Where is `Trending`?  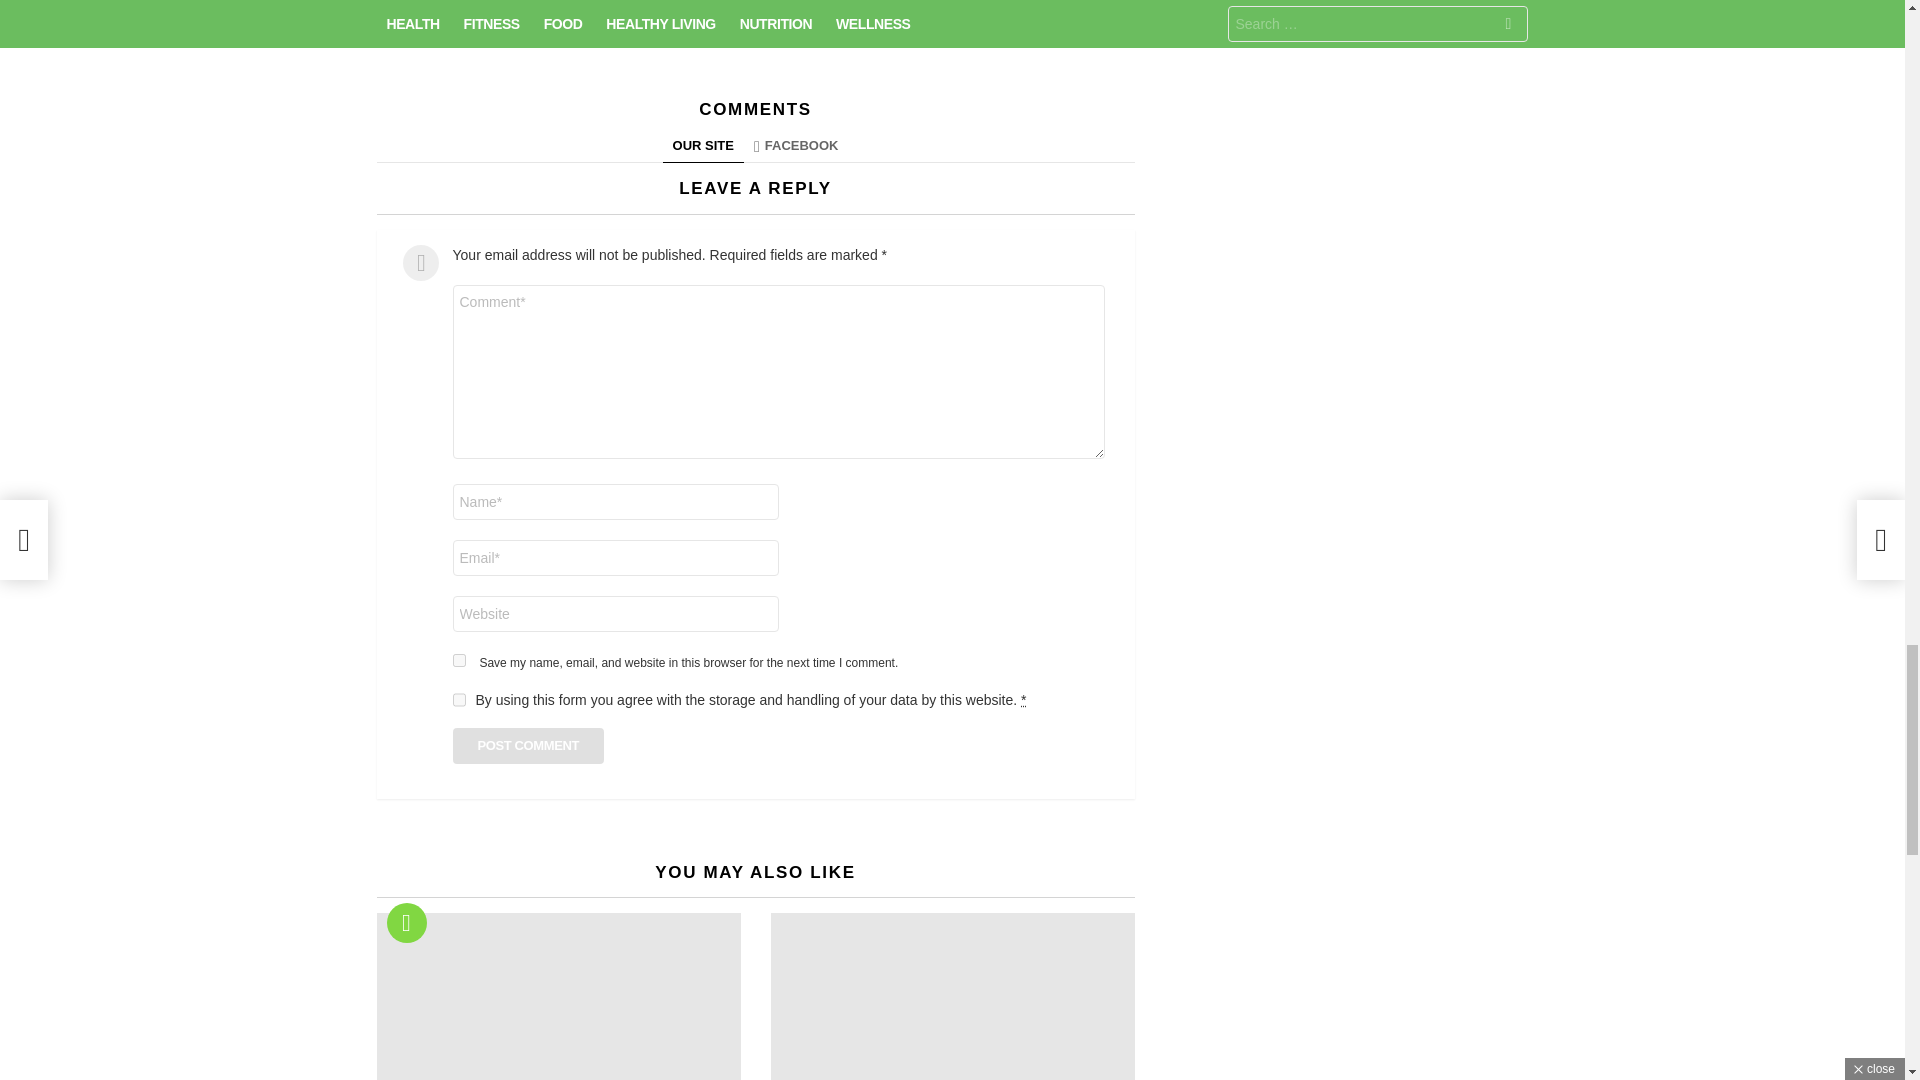 Trending is located at coordinates (406, 922).